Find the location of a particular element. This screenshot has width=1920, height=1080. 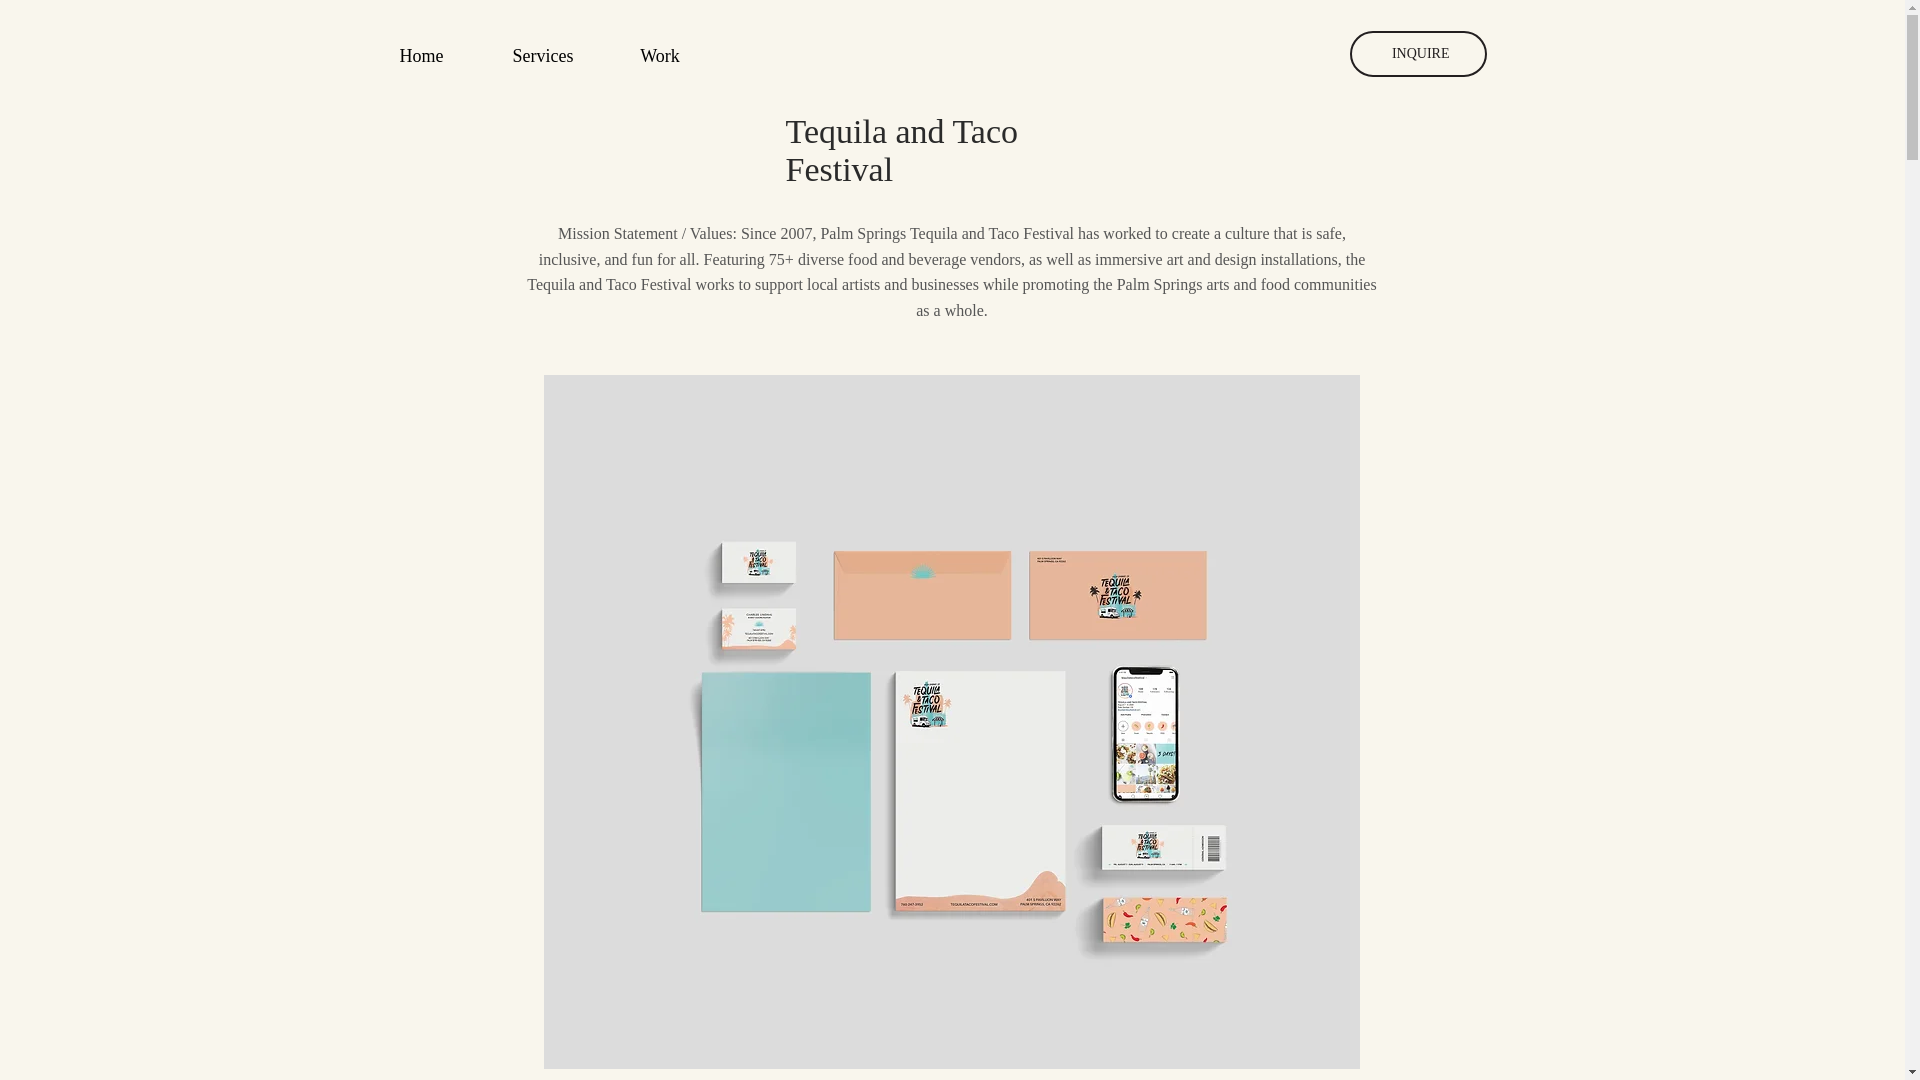

Home is located at coordinates (421, 56).